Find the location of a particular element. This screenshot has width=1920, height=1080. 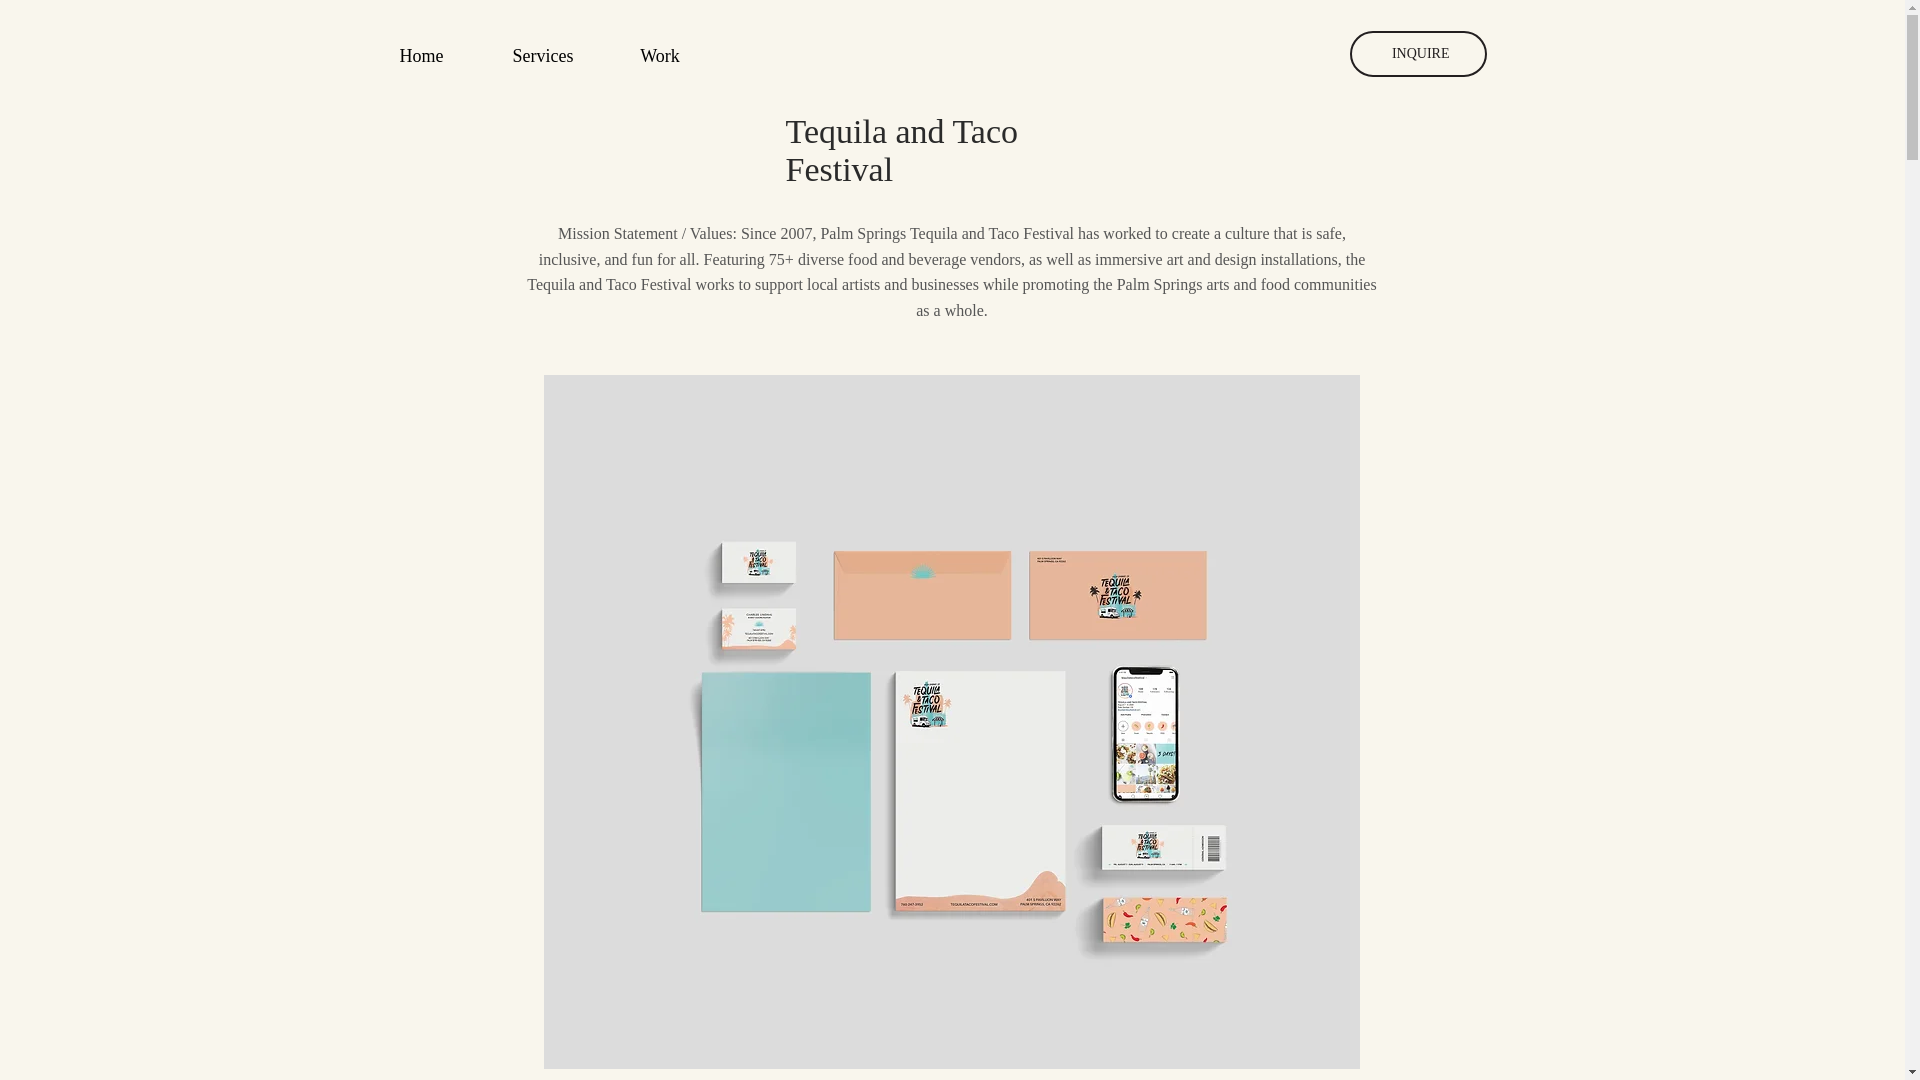

Home is located at coordinates (421, 56).